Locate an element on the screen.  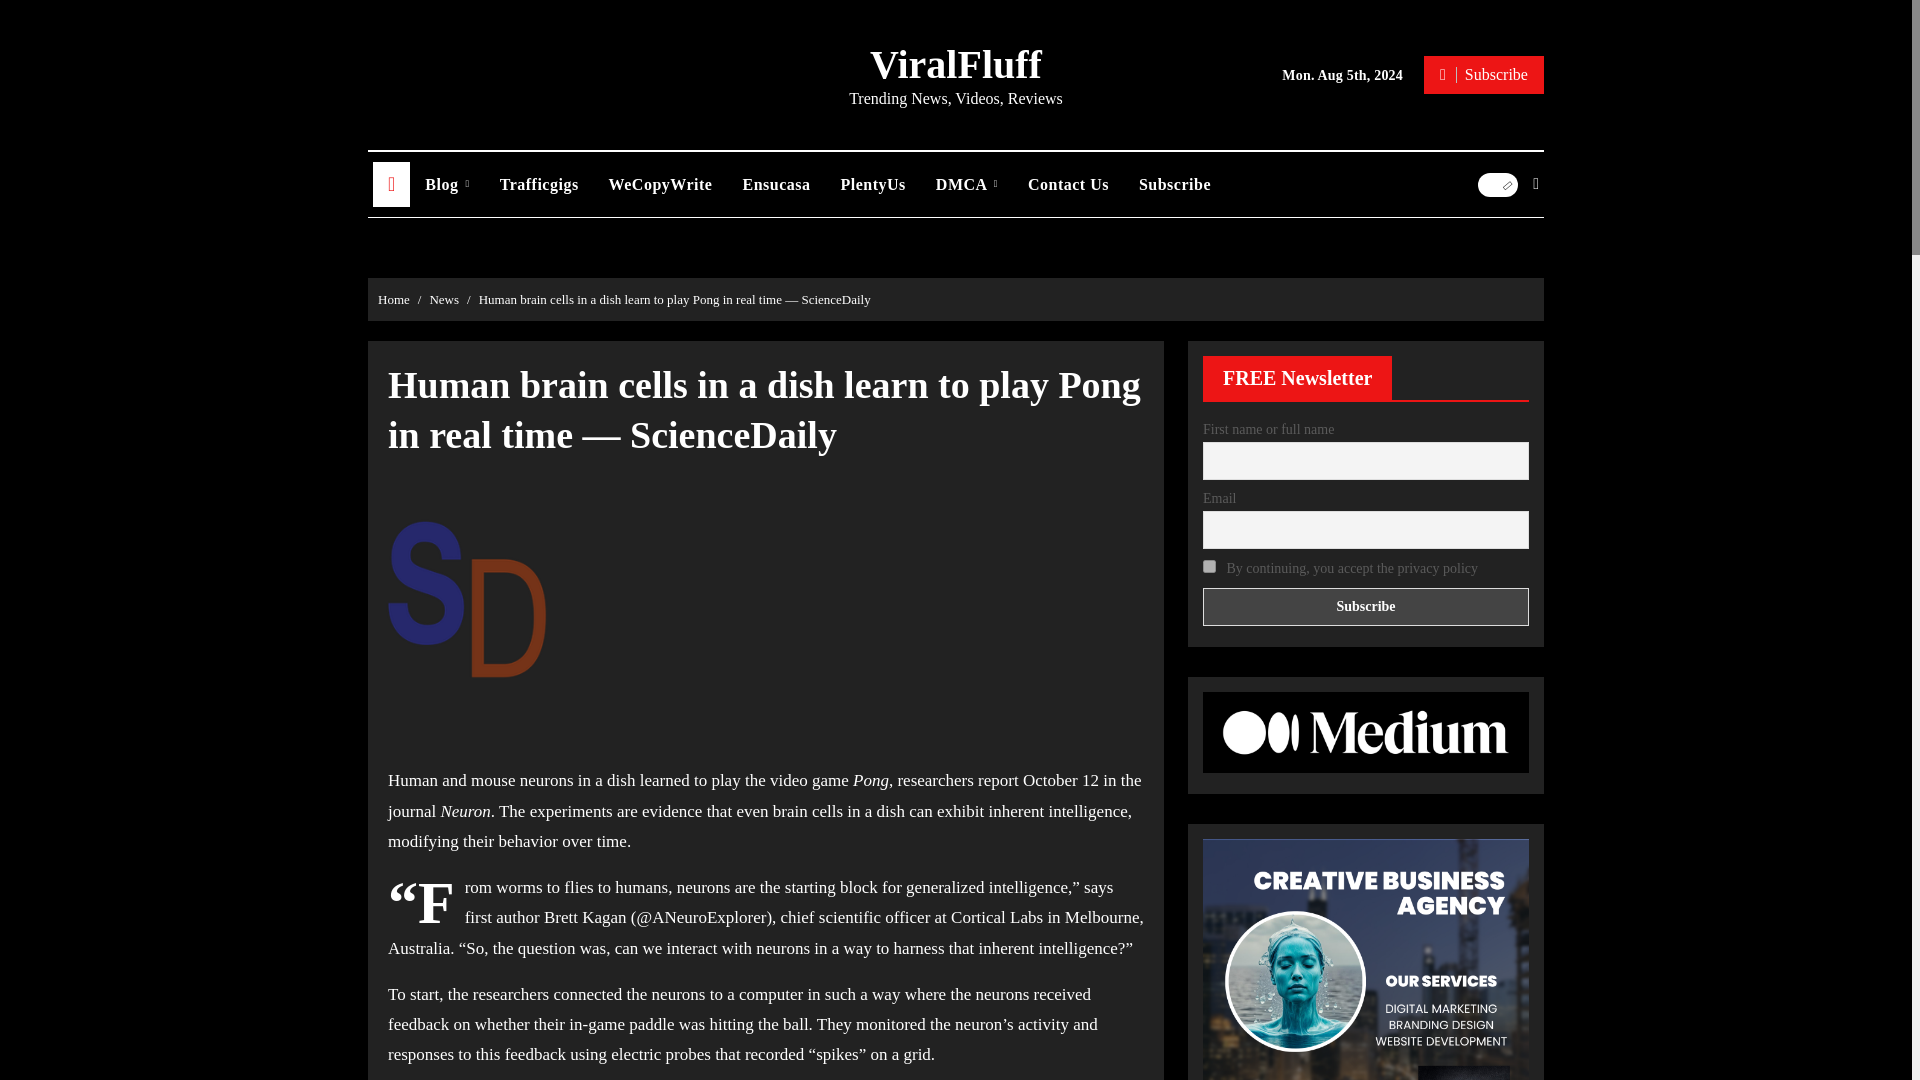
ViralFluff is located at coordinates (956, 64).